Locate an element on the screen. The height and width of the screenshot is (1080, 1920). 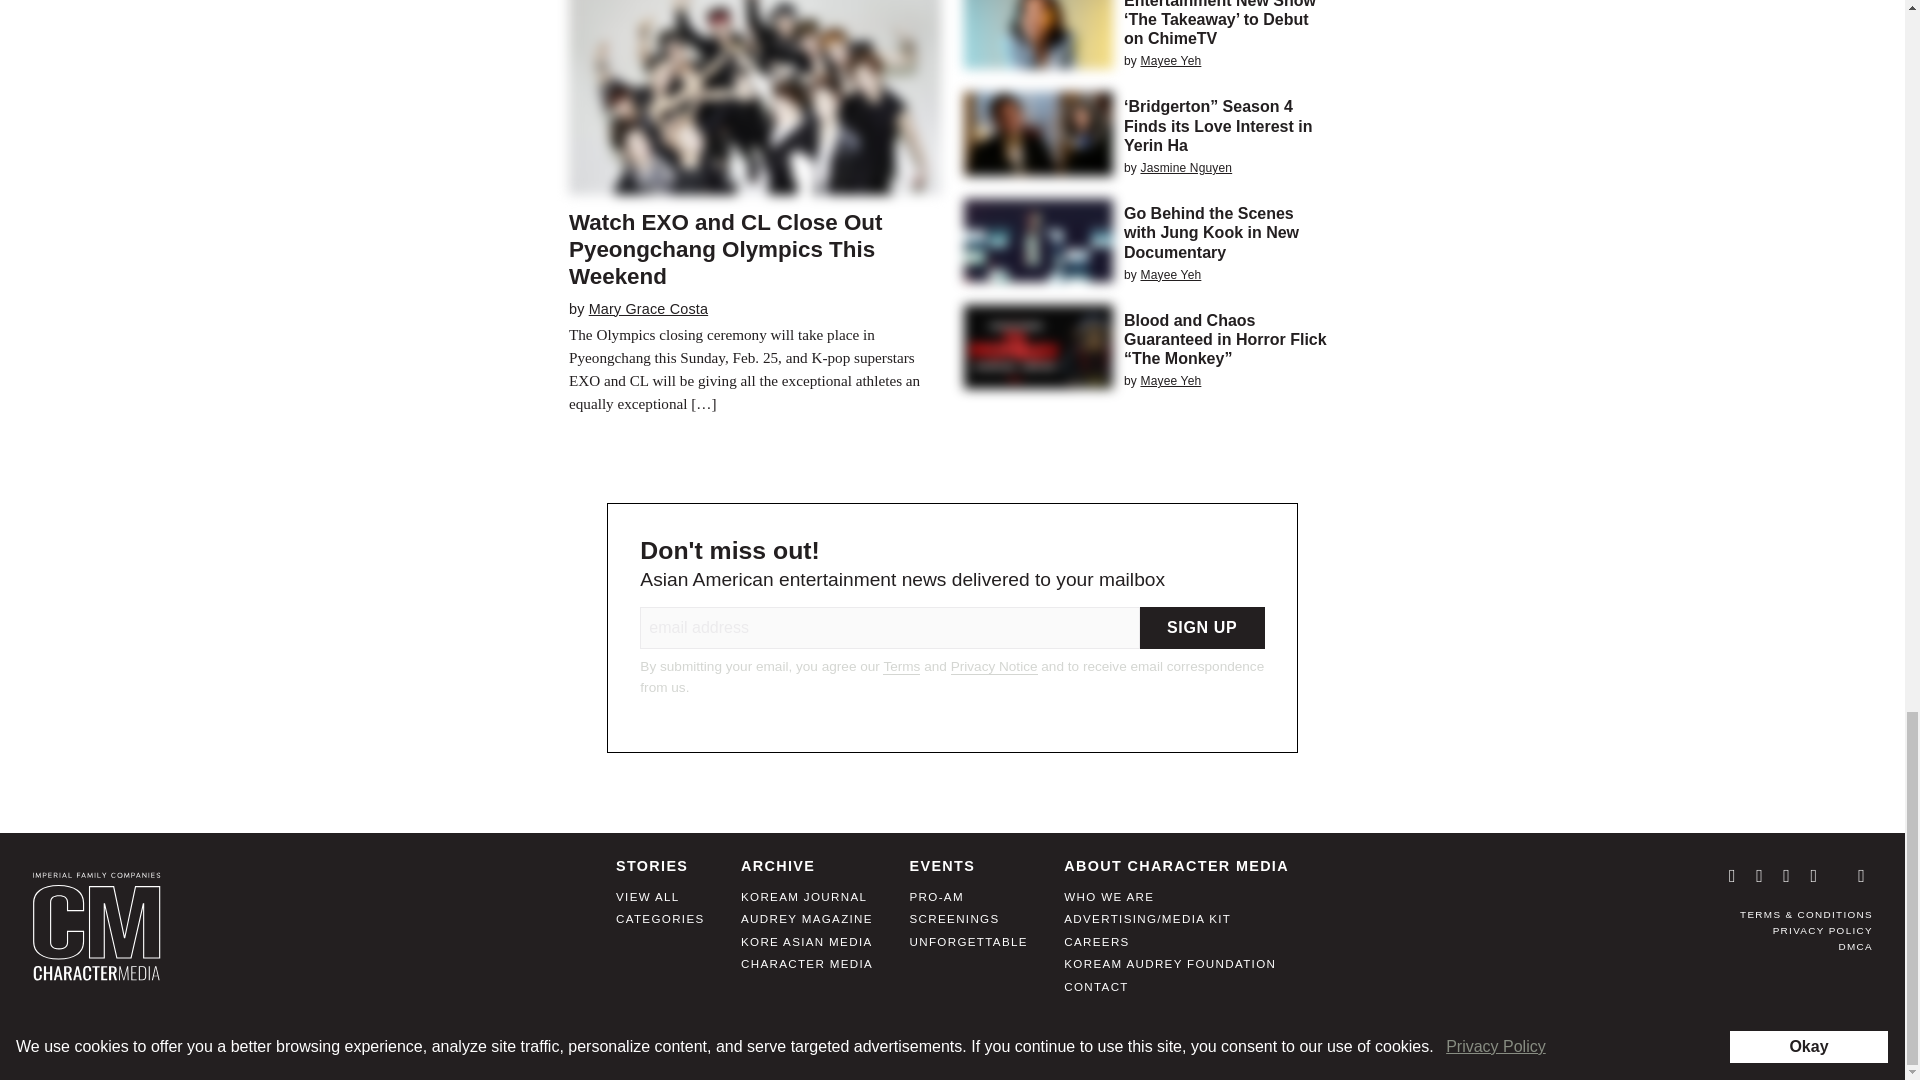
Watch EXO and CL Close Out Pyeongchang Olympics This Weekend is located at coordinates (726, 249).